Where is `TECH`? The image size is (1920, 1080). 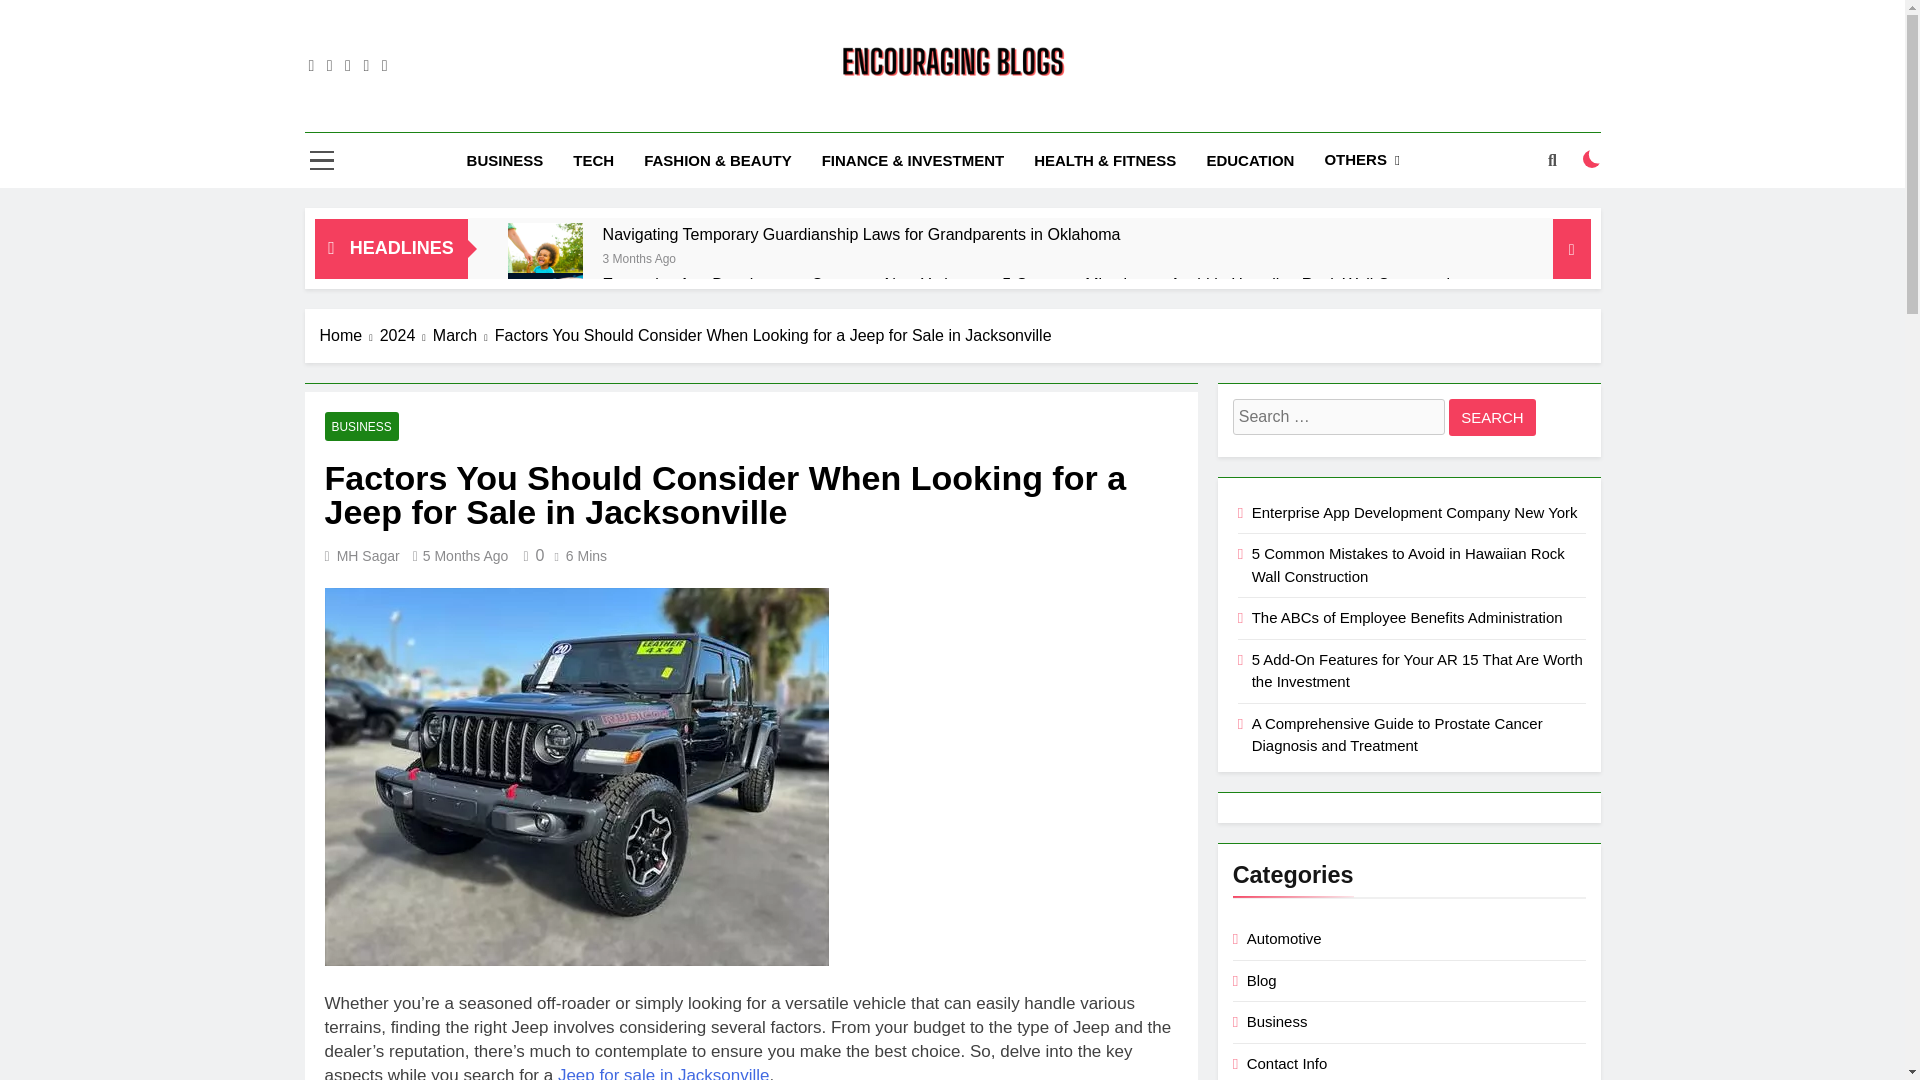
TECH is located at coordinates (594, 160).